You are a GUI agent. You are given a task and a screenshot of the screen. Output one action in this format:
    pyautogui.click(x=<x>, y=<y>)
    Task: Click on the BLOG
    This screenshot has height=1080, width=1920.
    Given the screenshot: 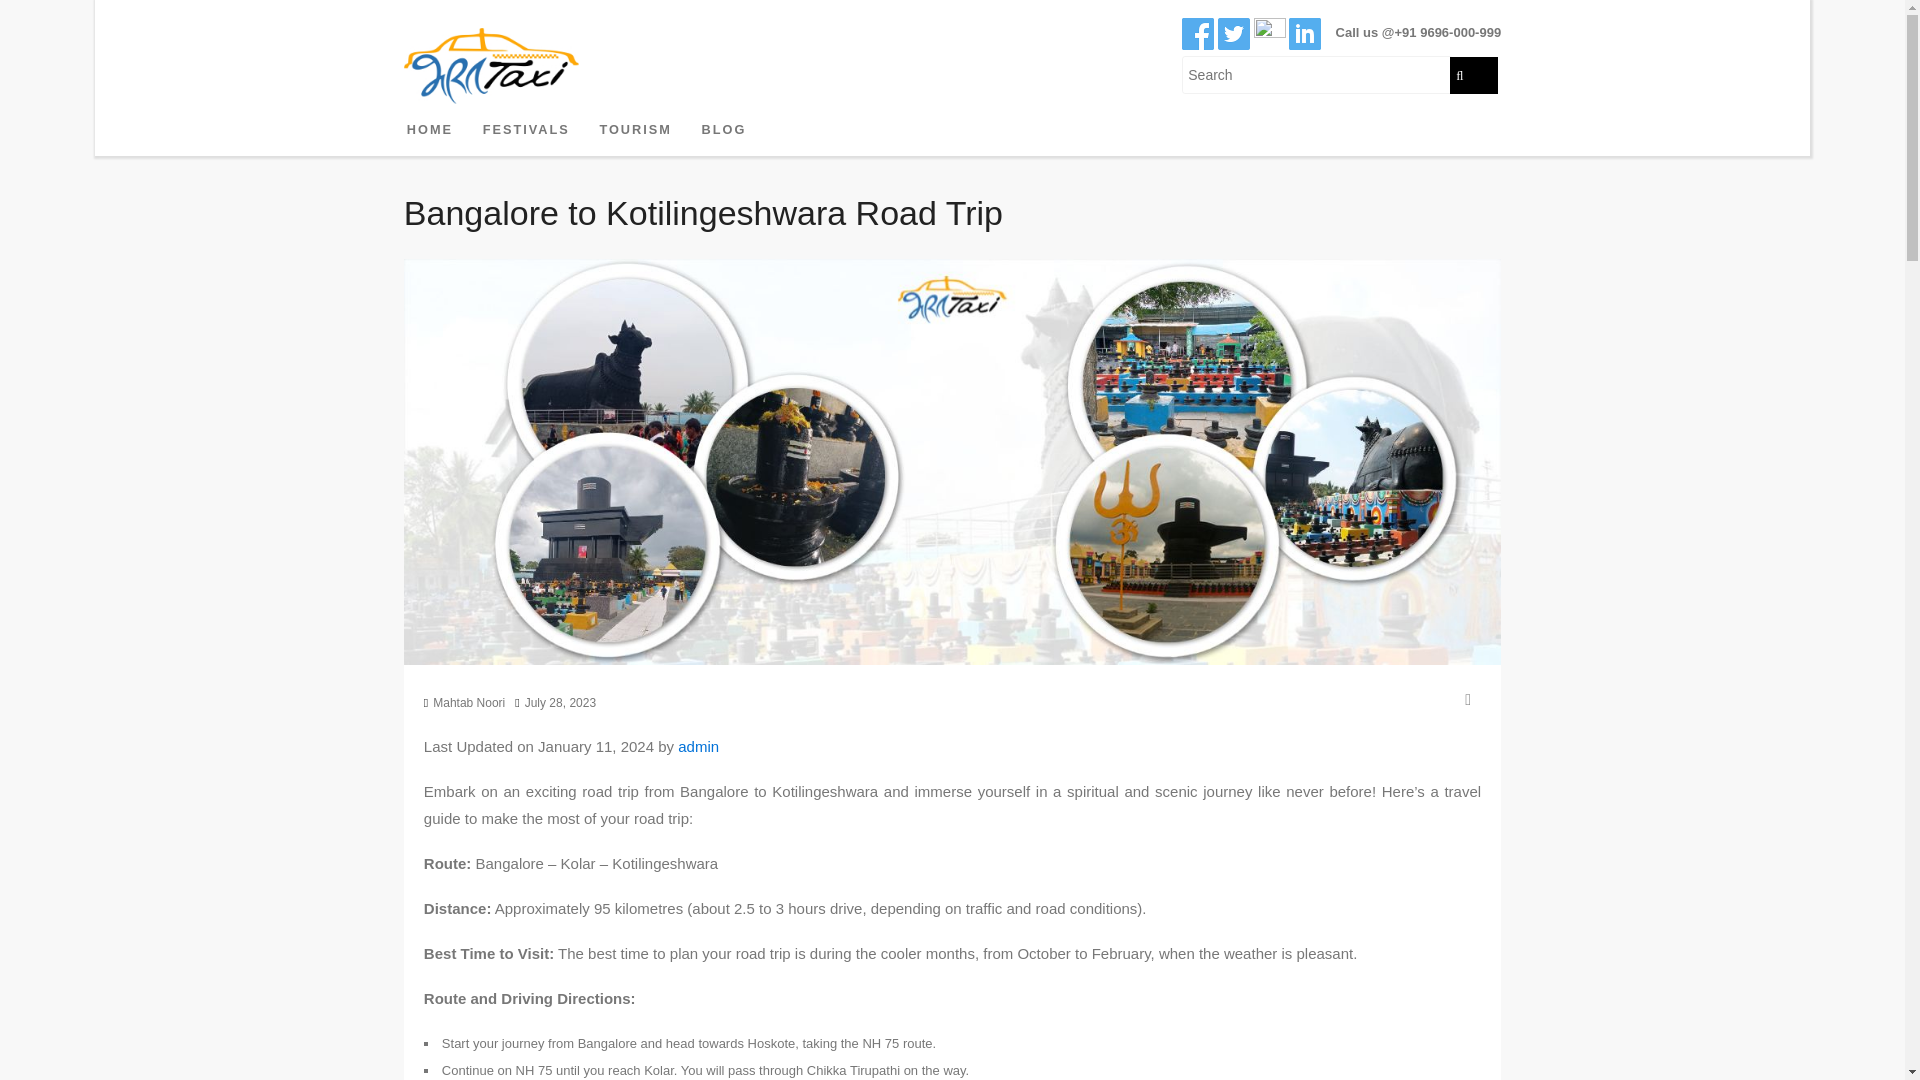 What is the action you would take?
    pyautogui.click(x=723, y=130)
    